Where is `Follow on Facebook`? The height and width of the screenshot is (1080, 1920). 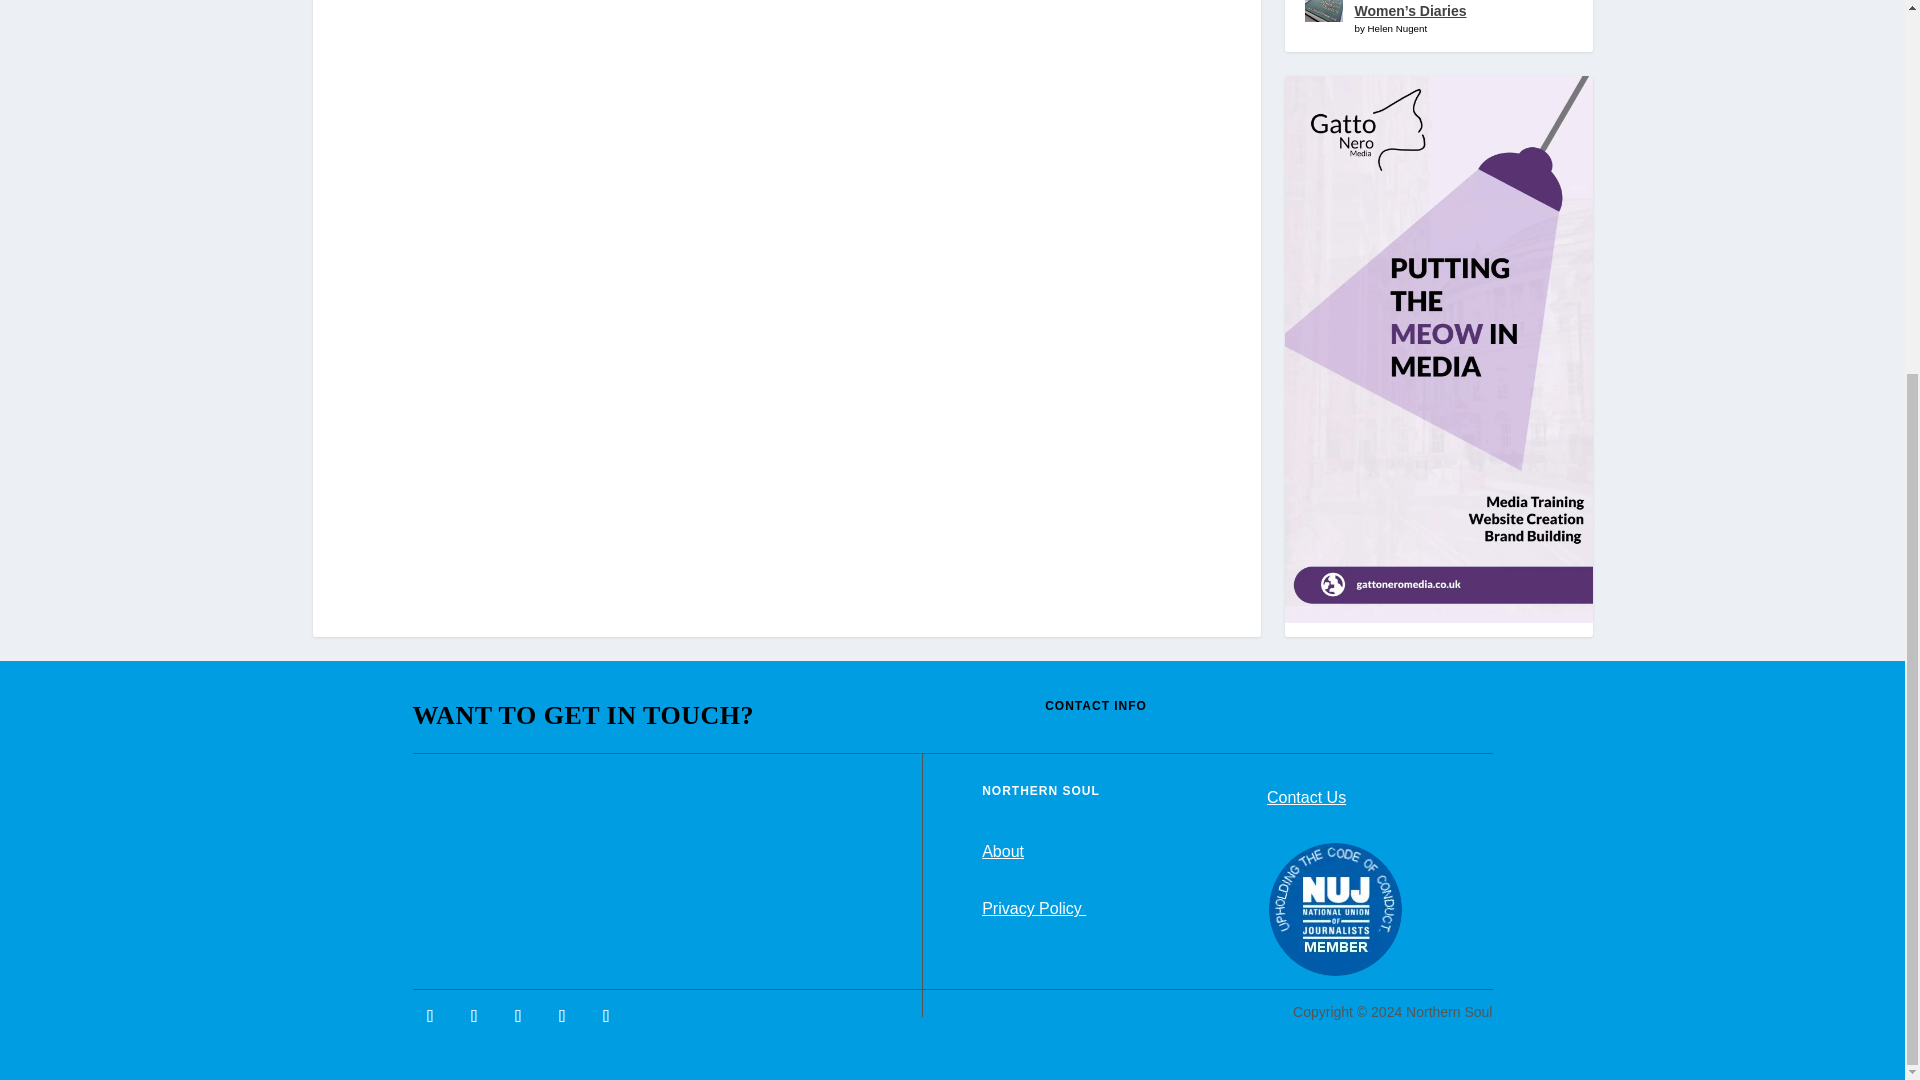
Follow on Facebook is located at coordinates (430, 1015).